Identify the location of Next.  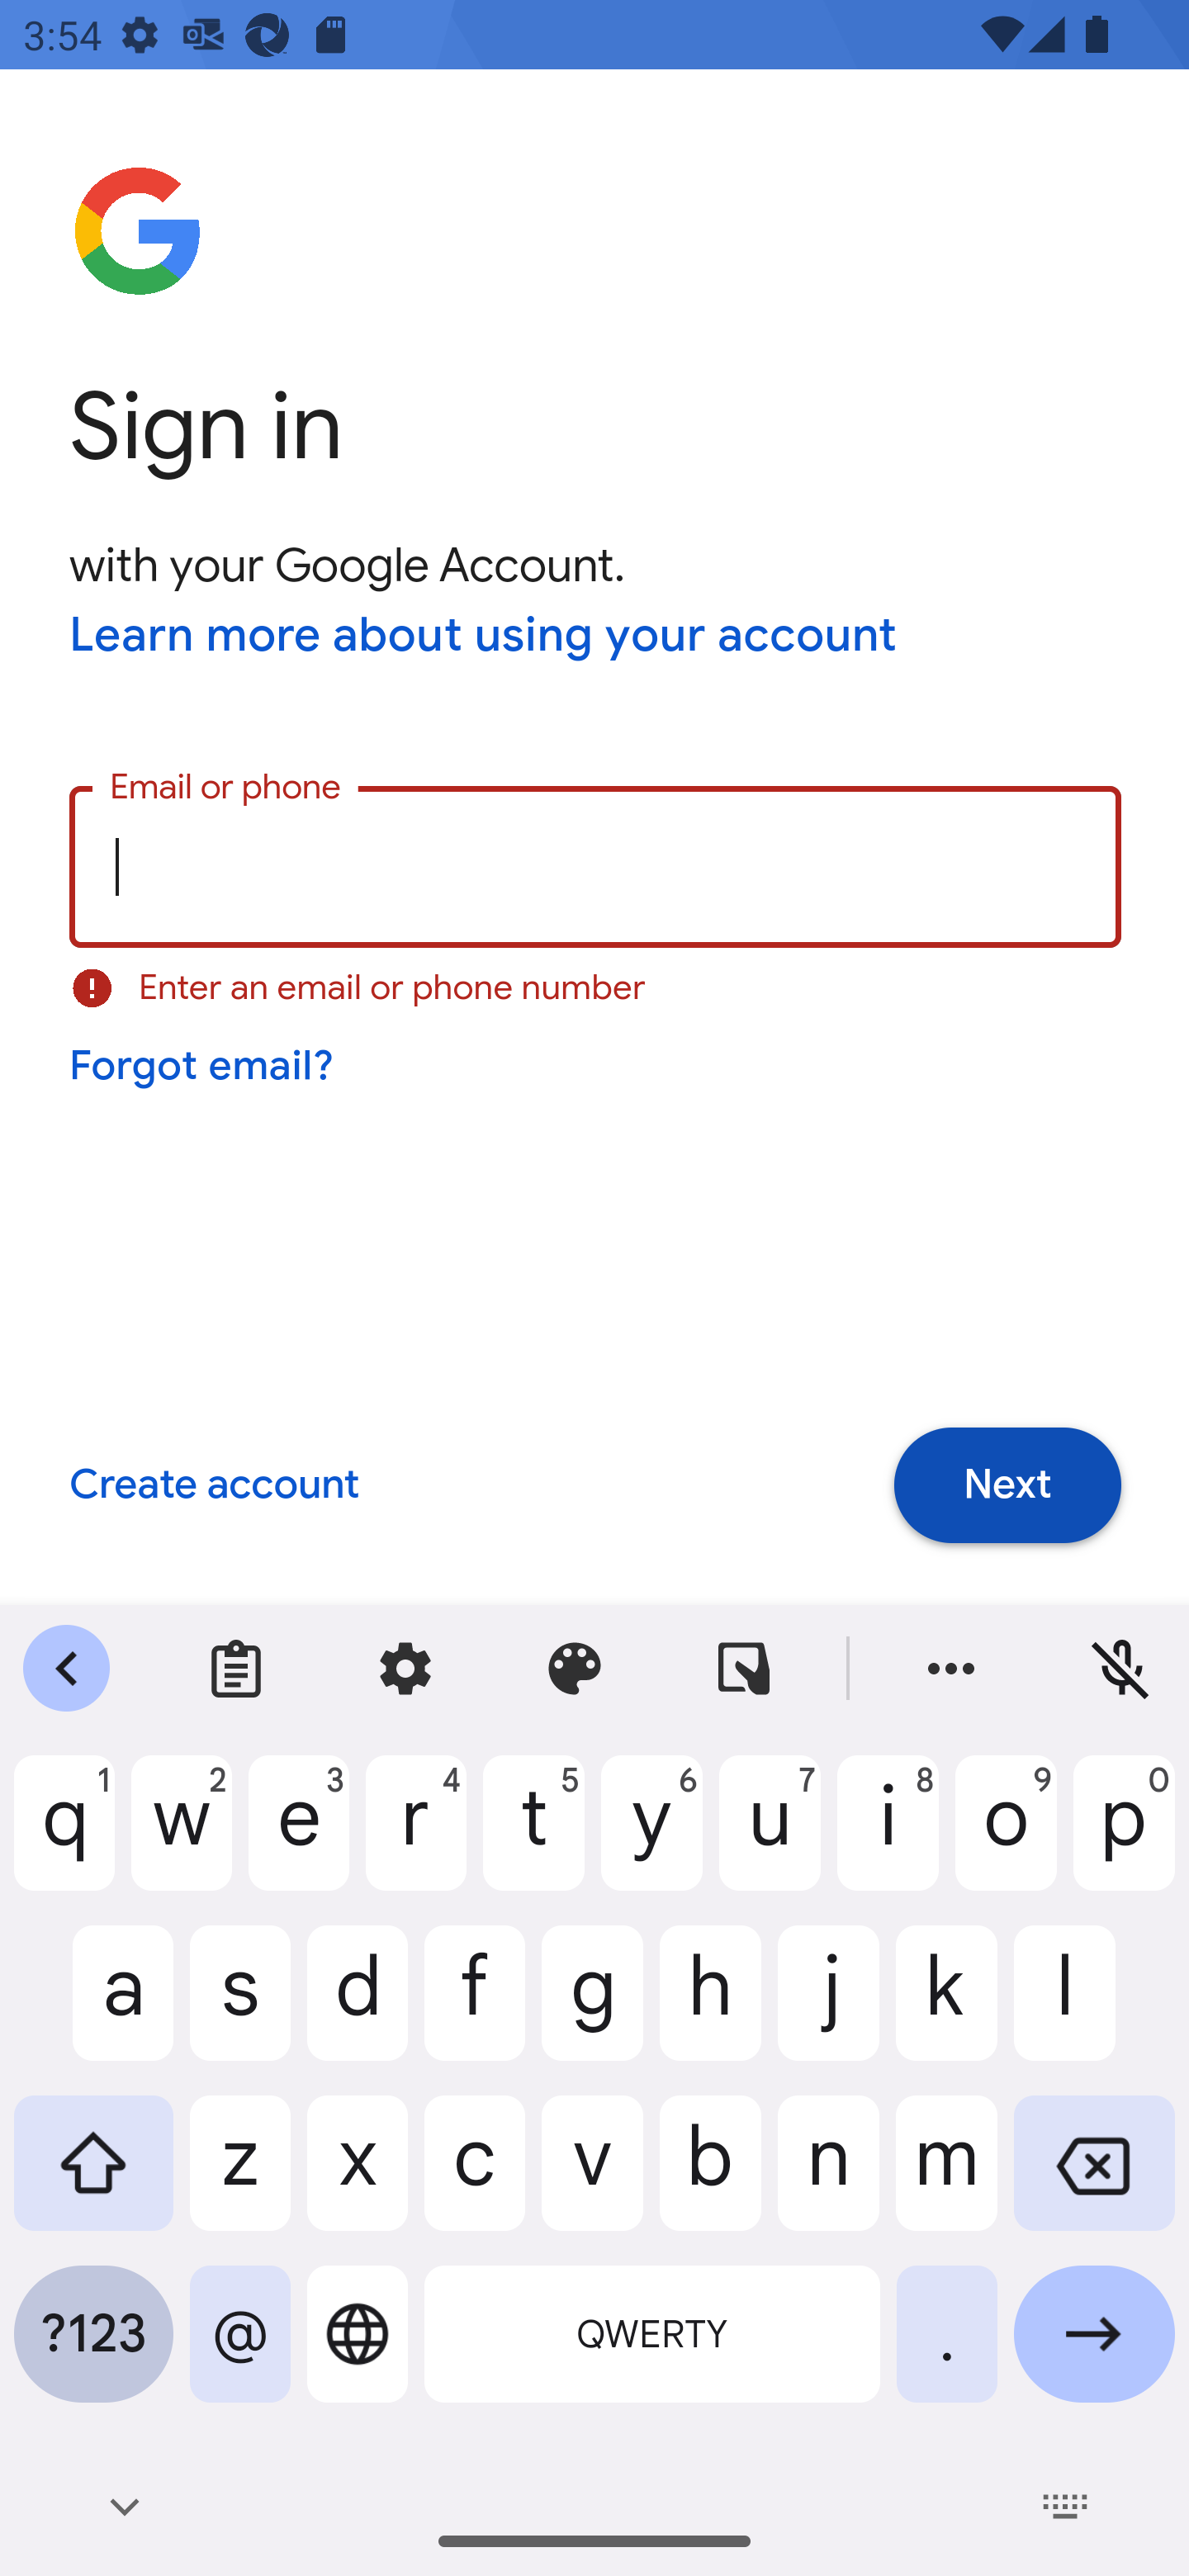
(1007, 1485).